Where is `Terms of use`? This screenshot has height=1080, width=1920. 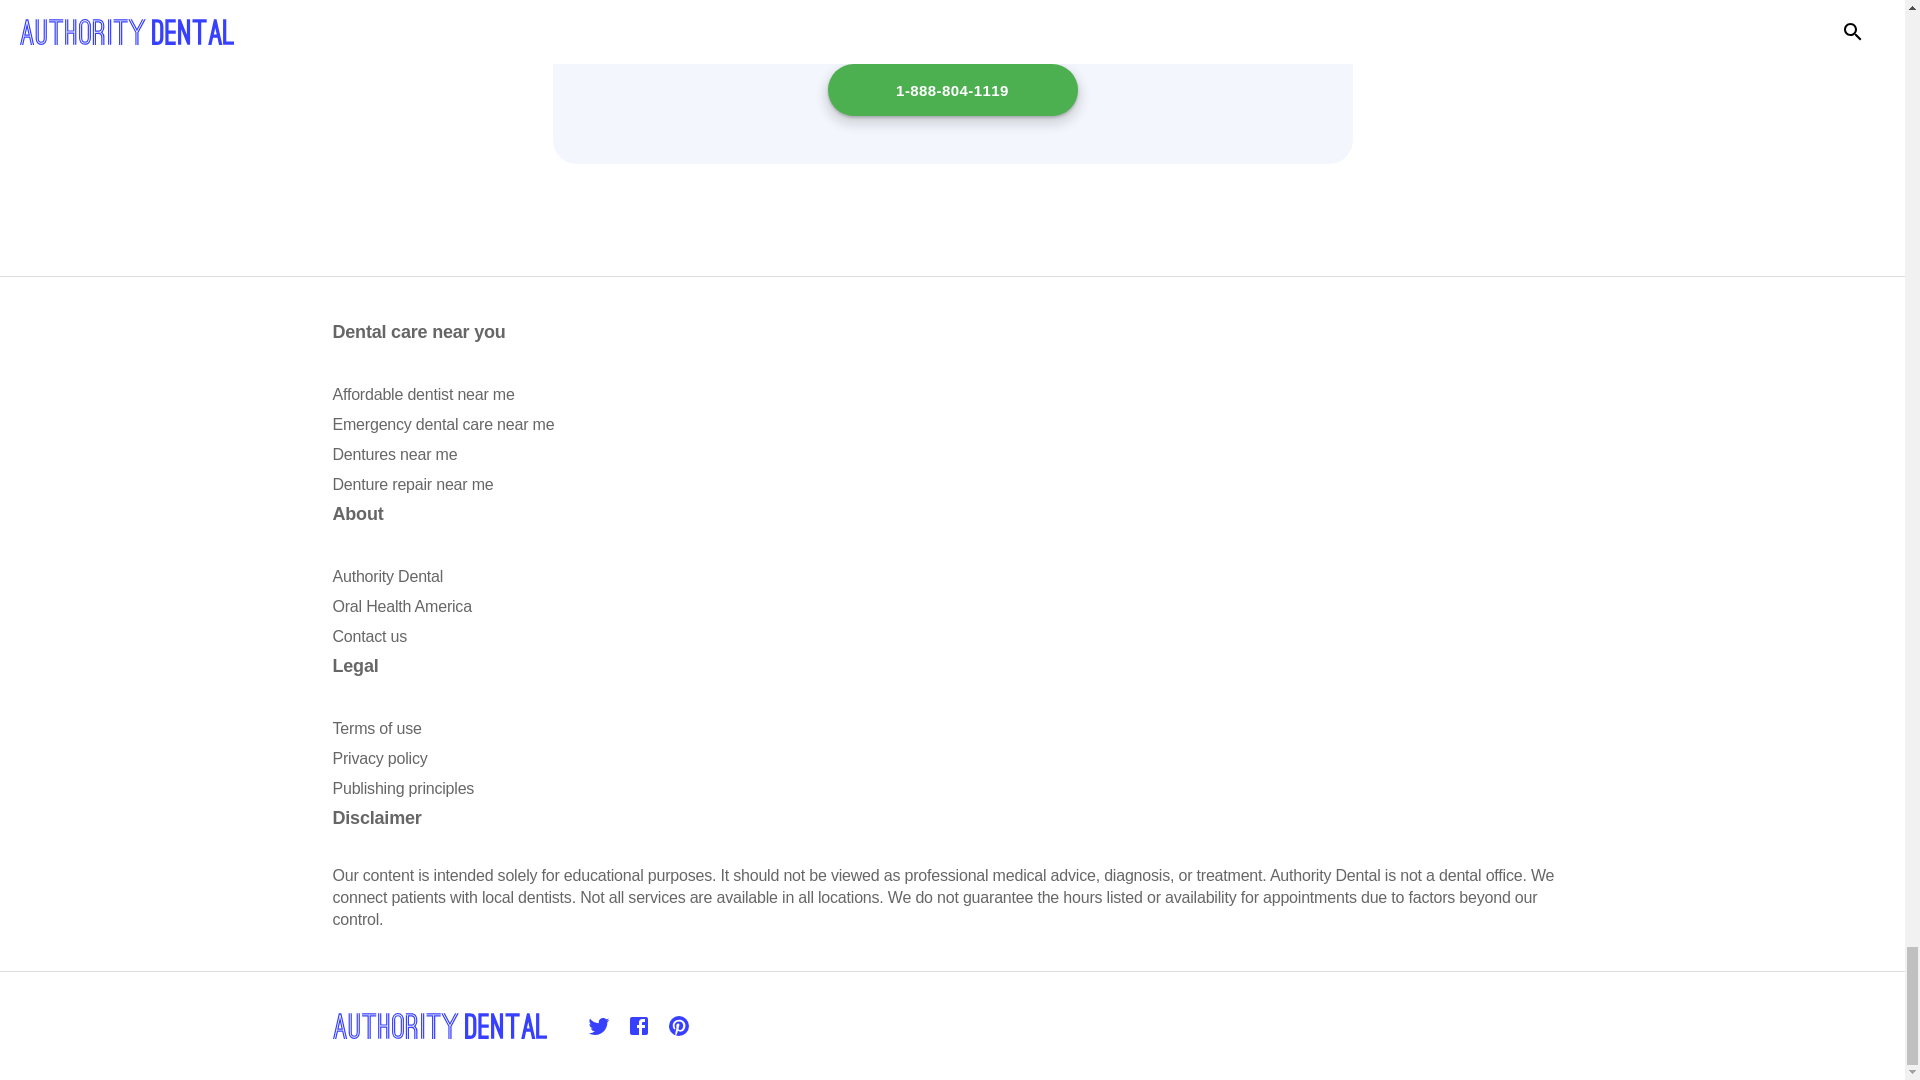
Terms of use is located at coordinates (376, 728).